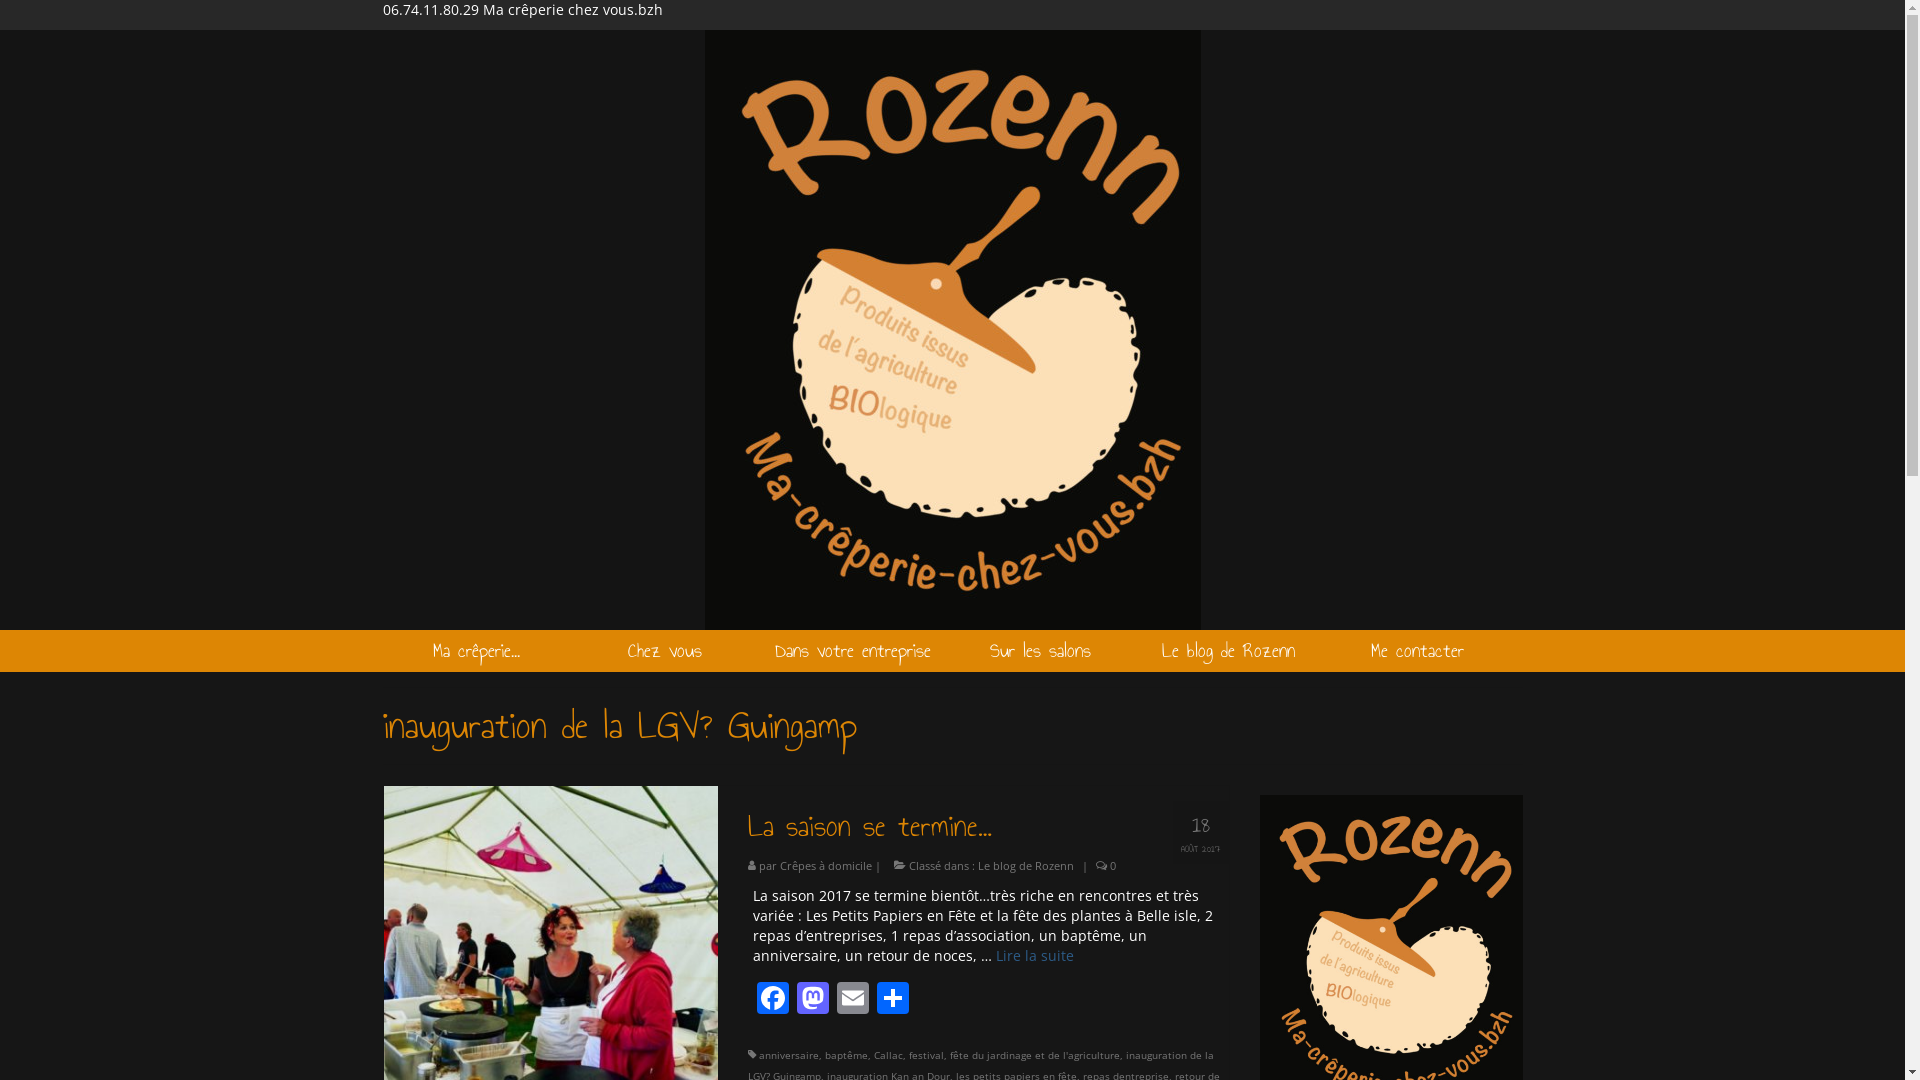 The image size is (1920, 1080). What do you see at coordinates (853, 651) in the screenshot?
I see `Dans votre entreprise` at bounding box center [853, 651].